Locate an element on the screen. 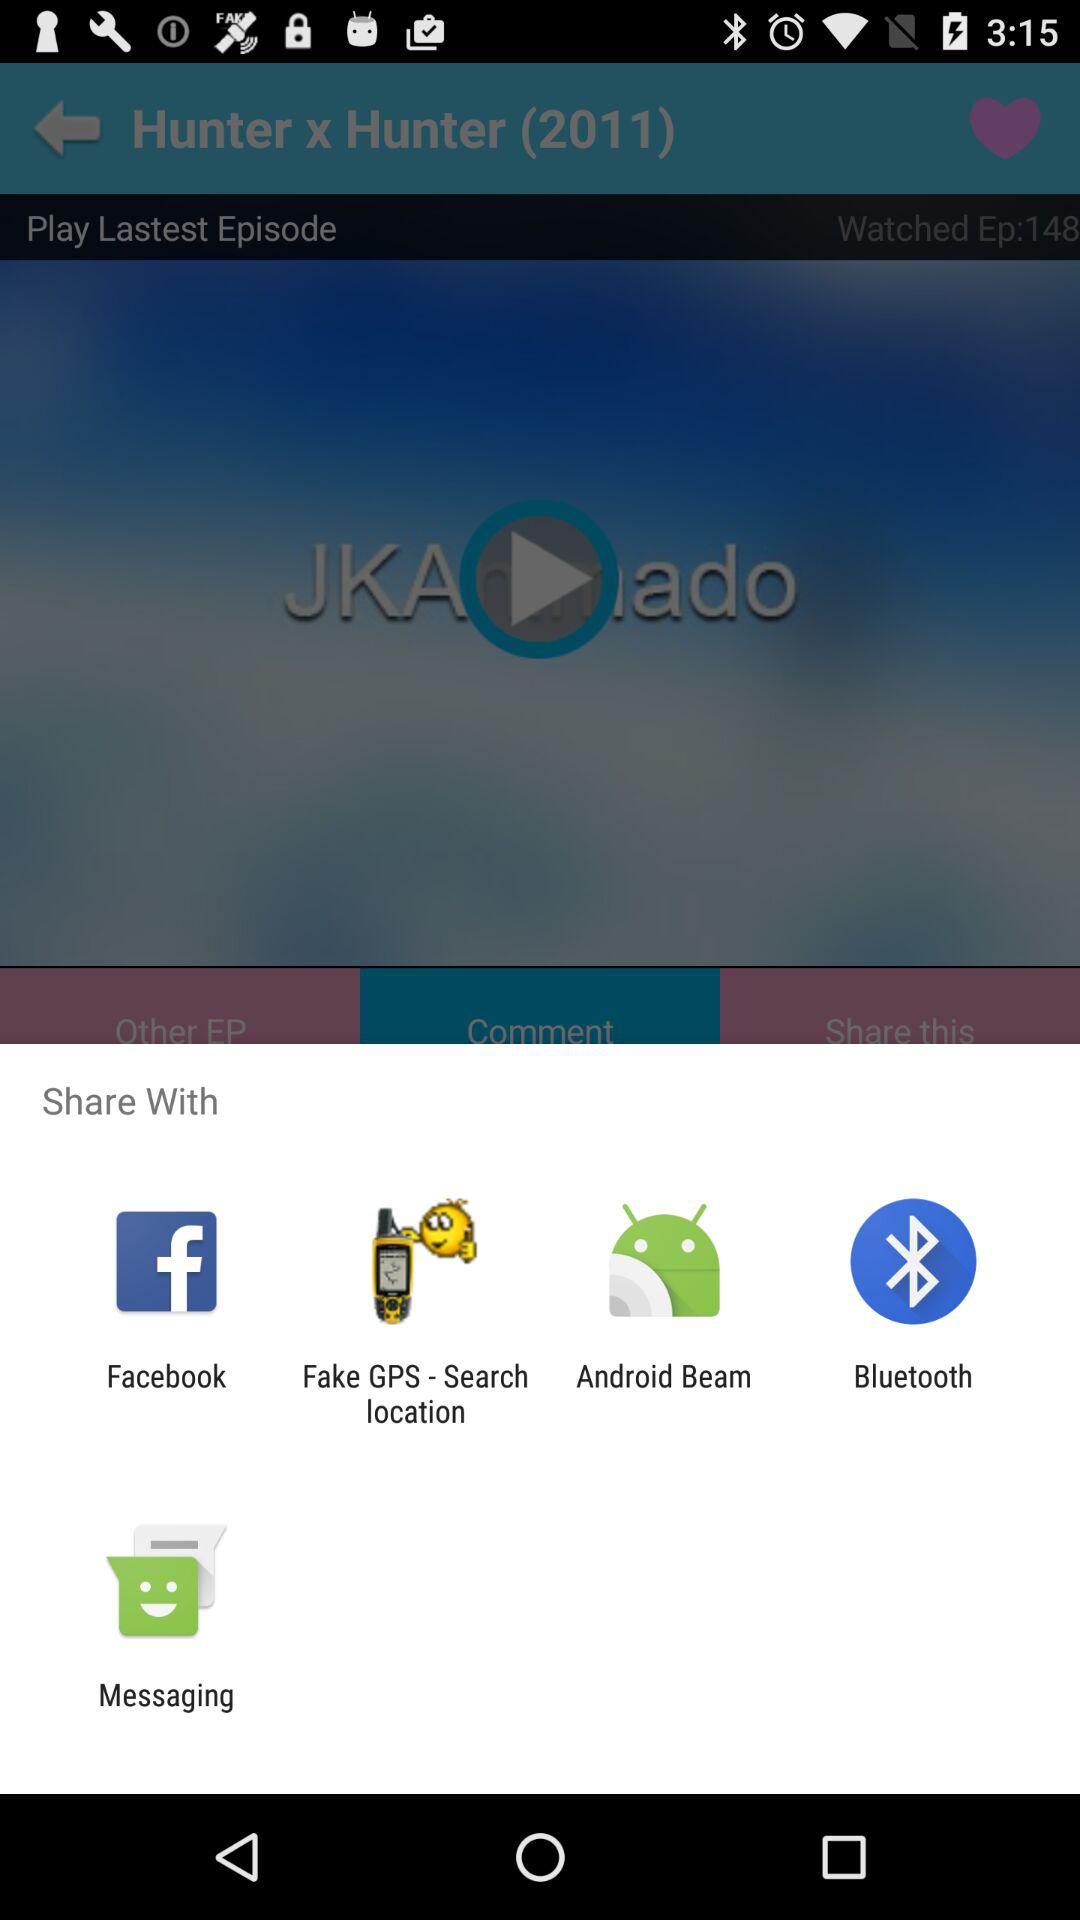 This screenshot has width=1080, height=1920. turn off fake gps search icon is located at coordinates (415, 1393).